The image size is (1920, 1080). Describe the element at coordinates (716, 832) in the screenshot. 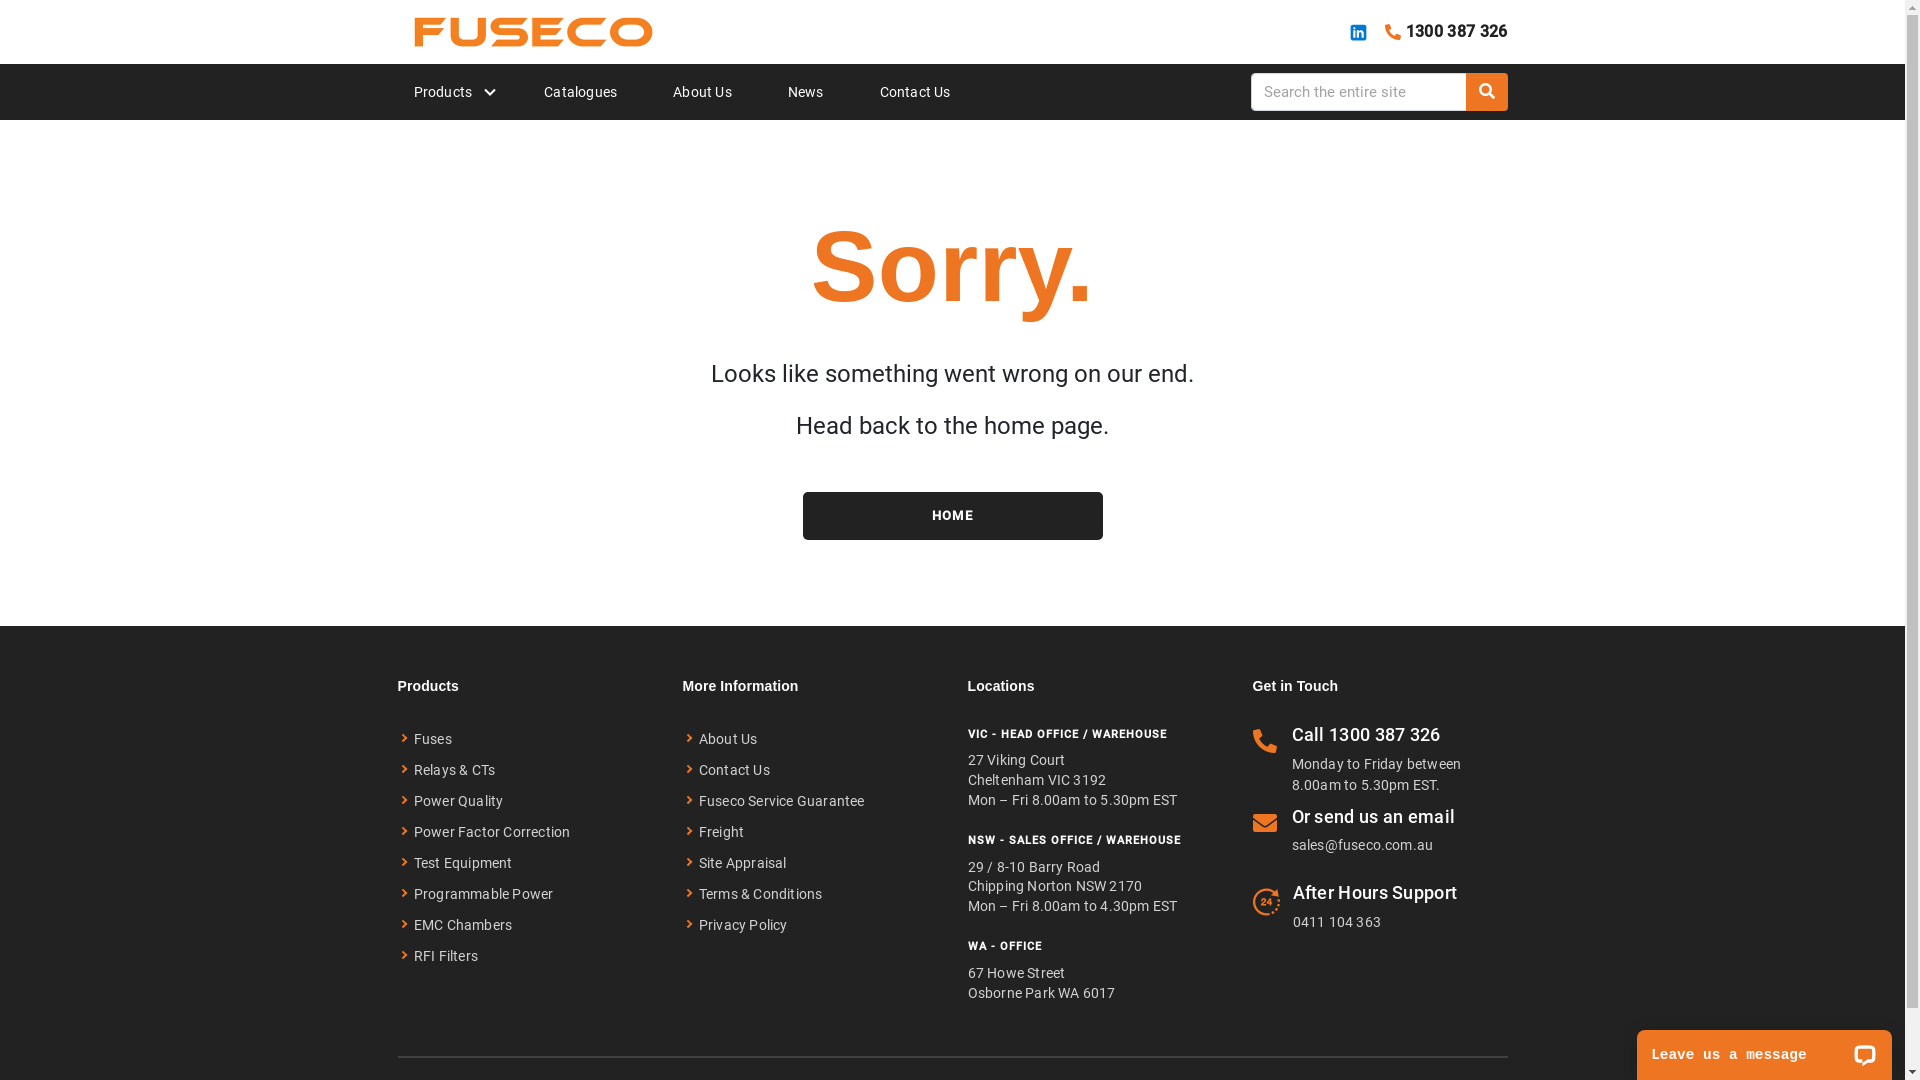

I see `Freight` at that location.